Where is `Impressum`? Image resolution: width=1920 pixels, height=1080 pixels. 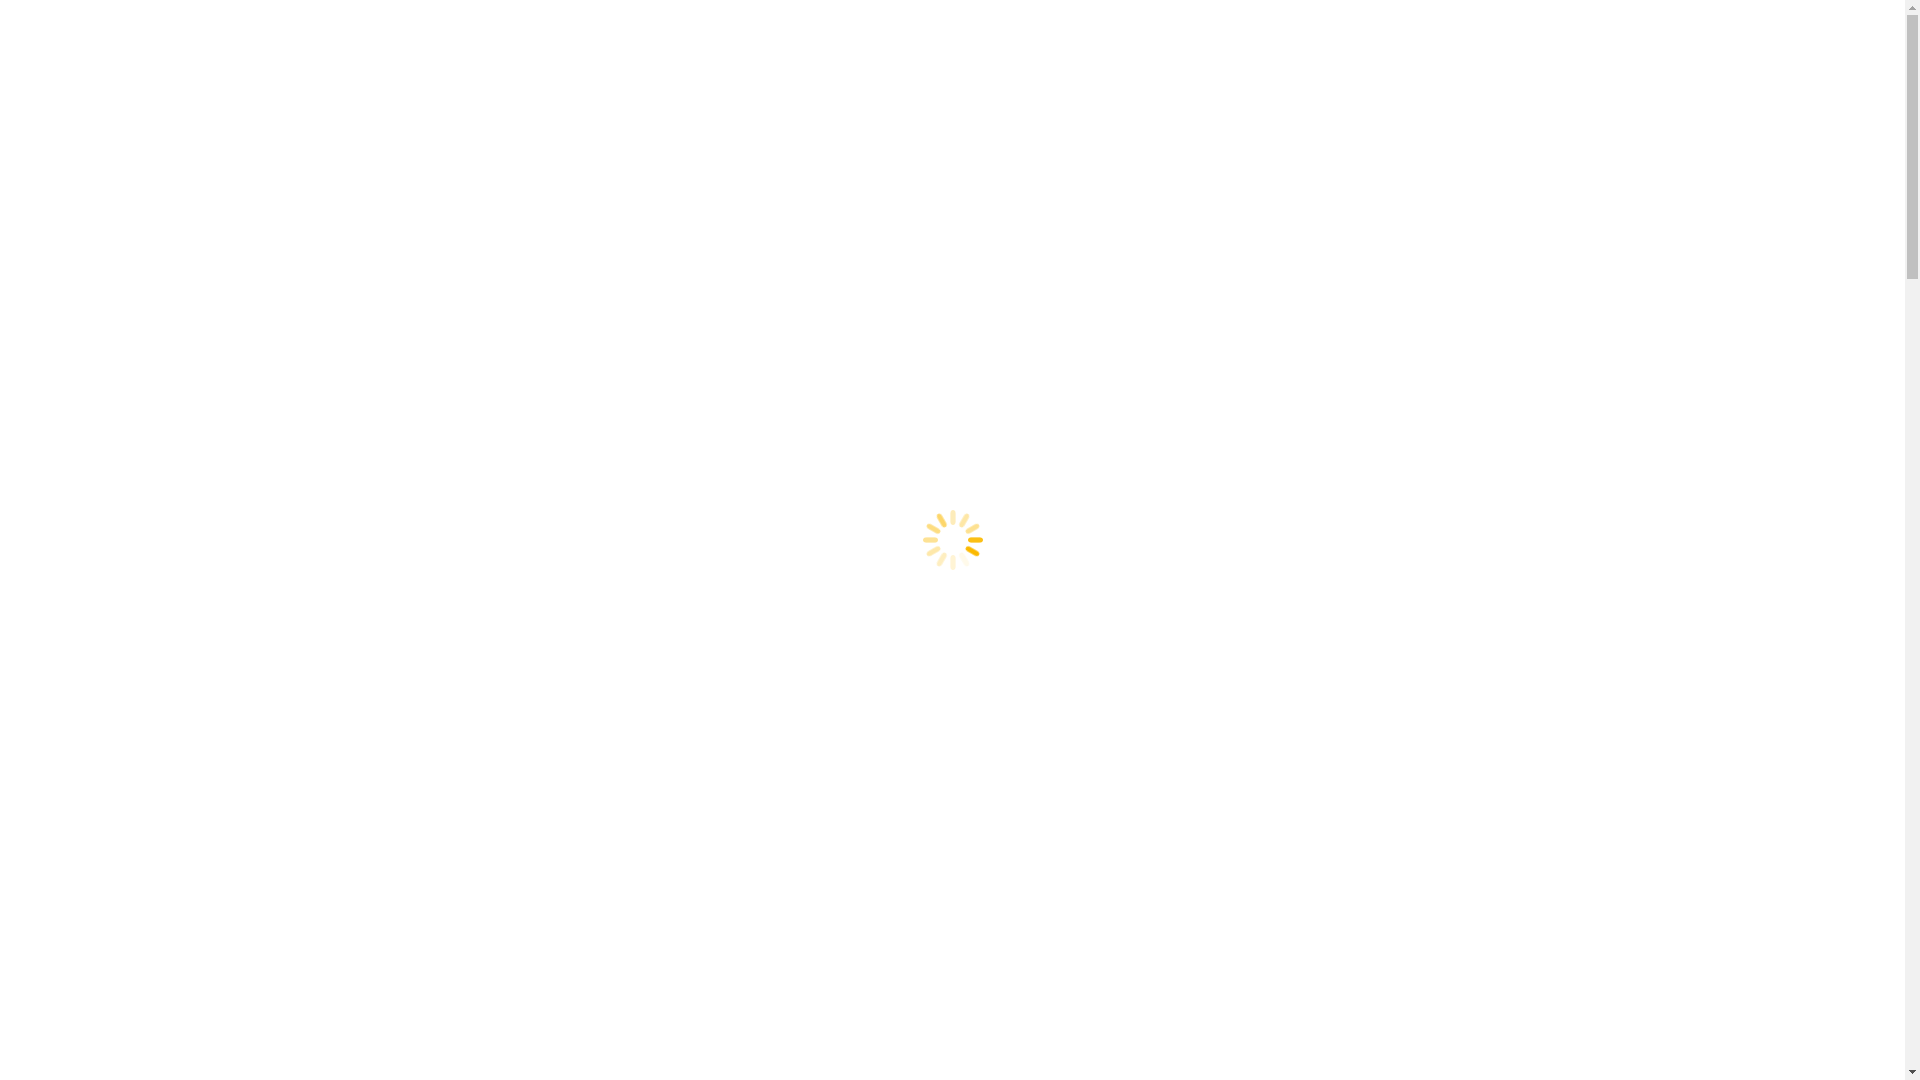 Impressum is located at coordinates (506, 18).